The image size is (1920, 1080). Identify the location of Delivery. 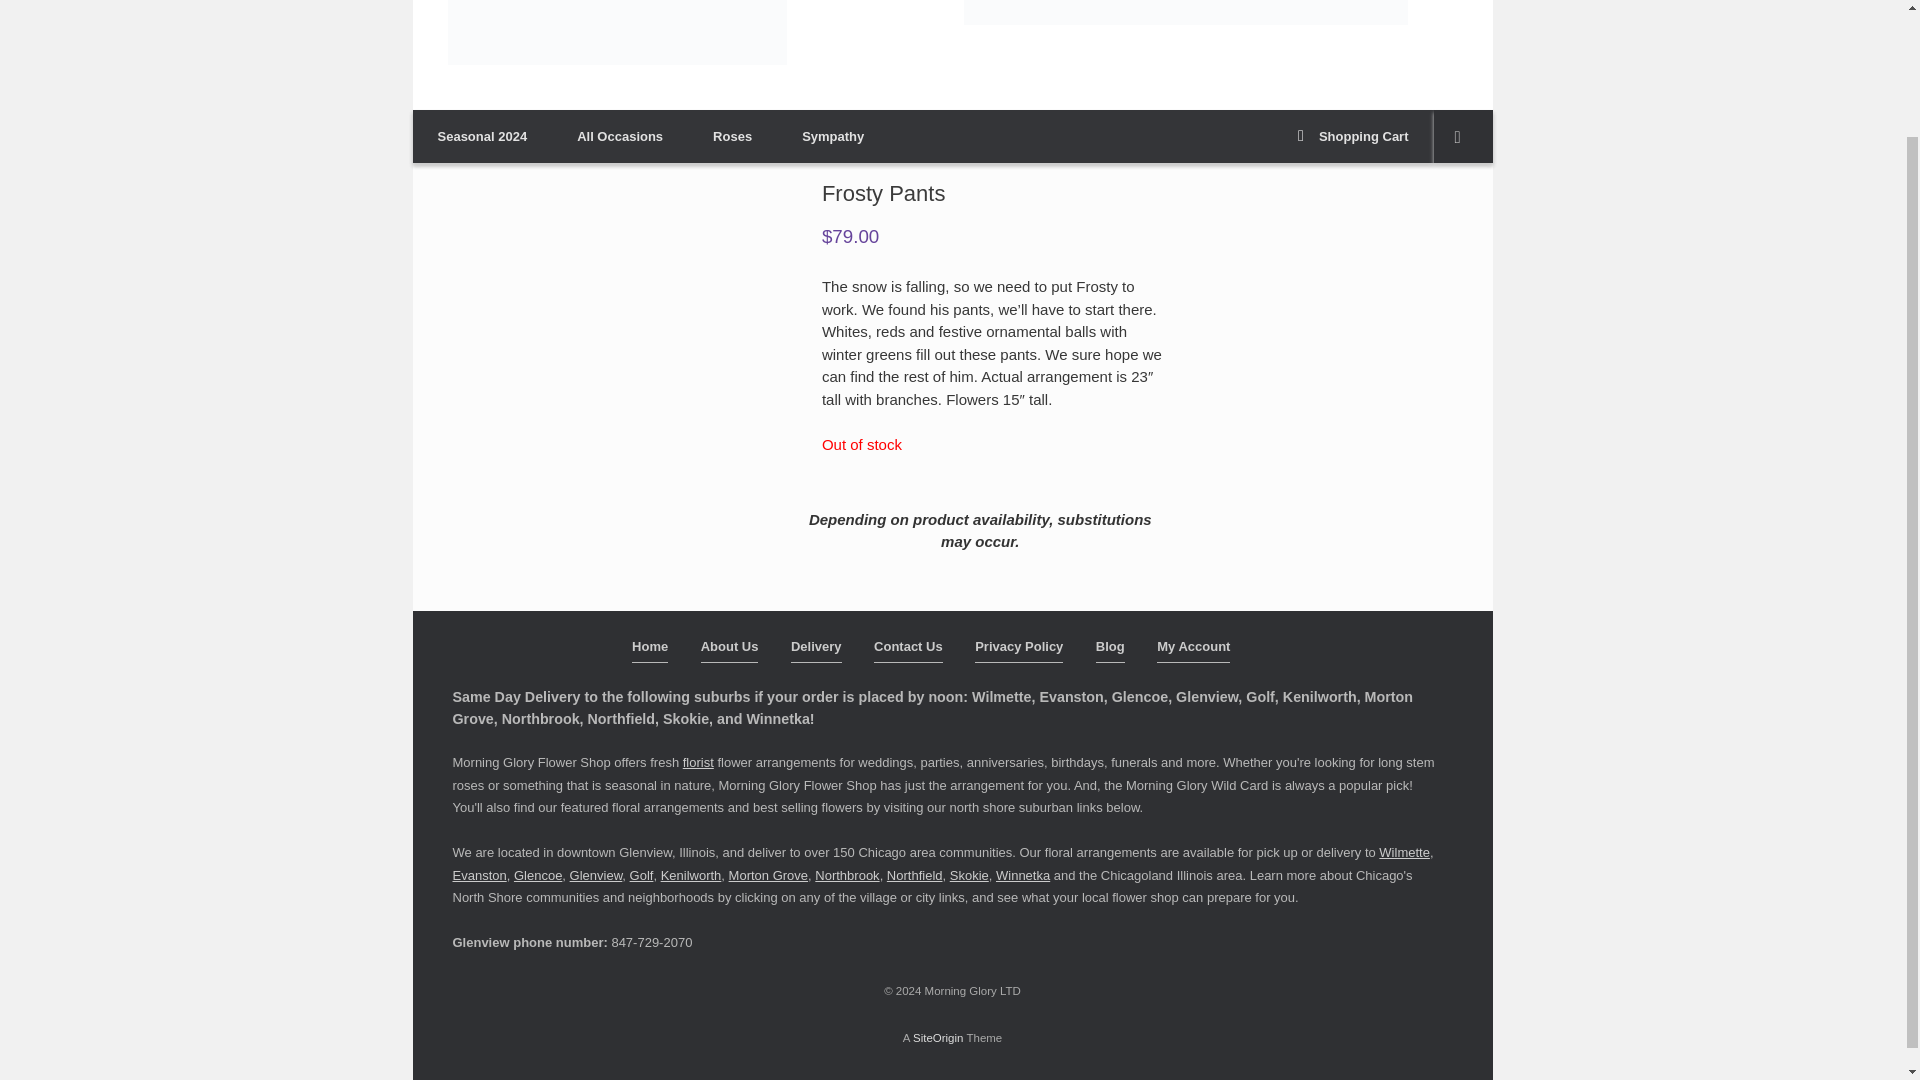
(816, 650).